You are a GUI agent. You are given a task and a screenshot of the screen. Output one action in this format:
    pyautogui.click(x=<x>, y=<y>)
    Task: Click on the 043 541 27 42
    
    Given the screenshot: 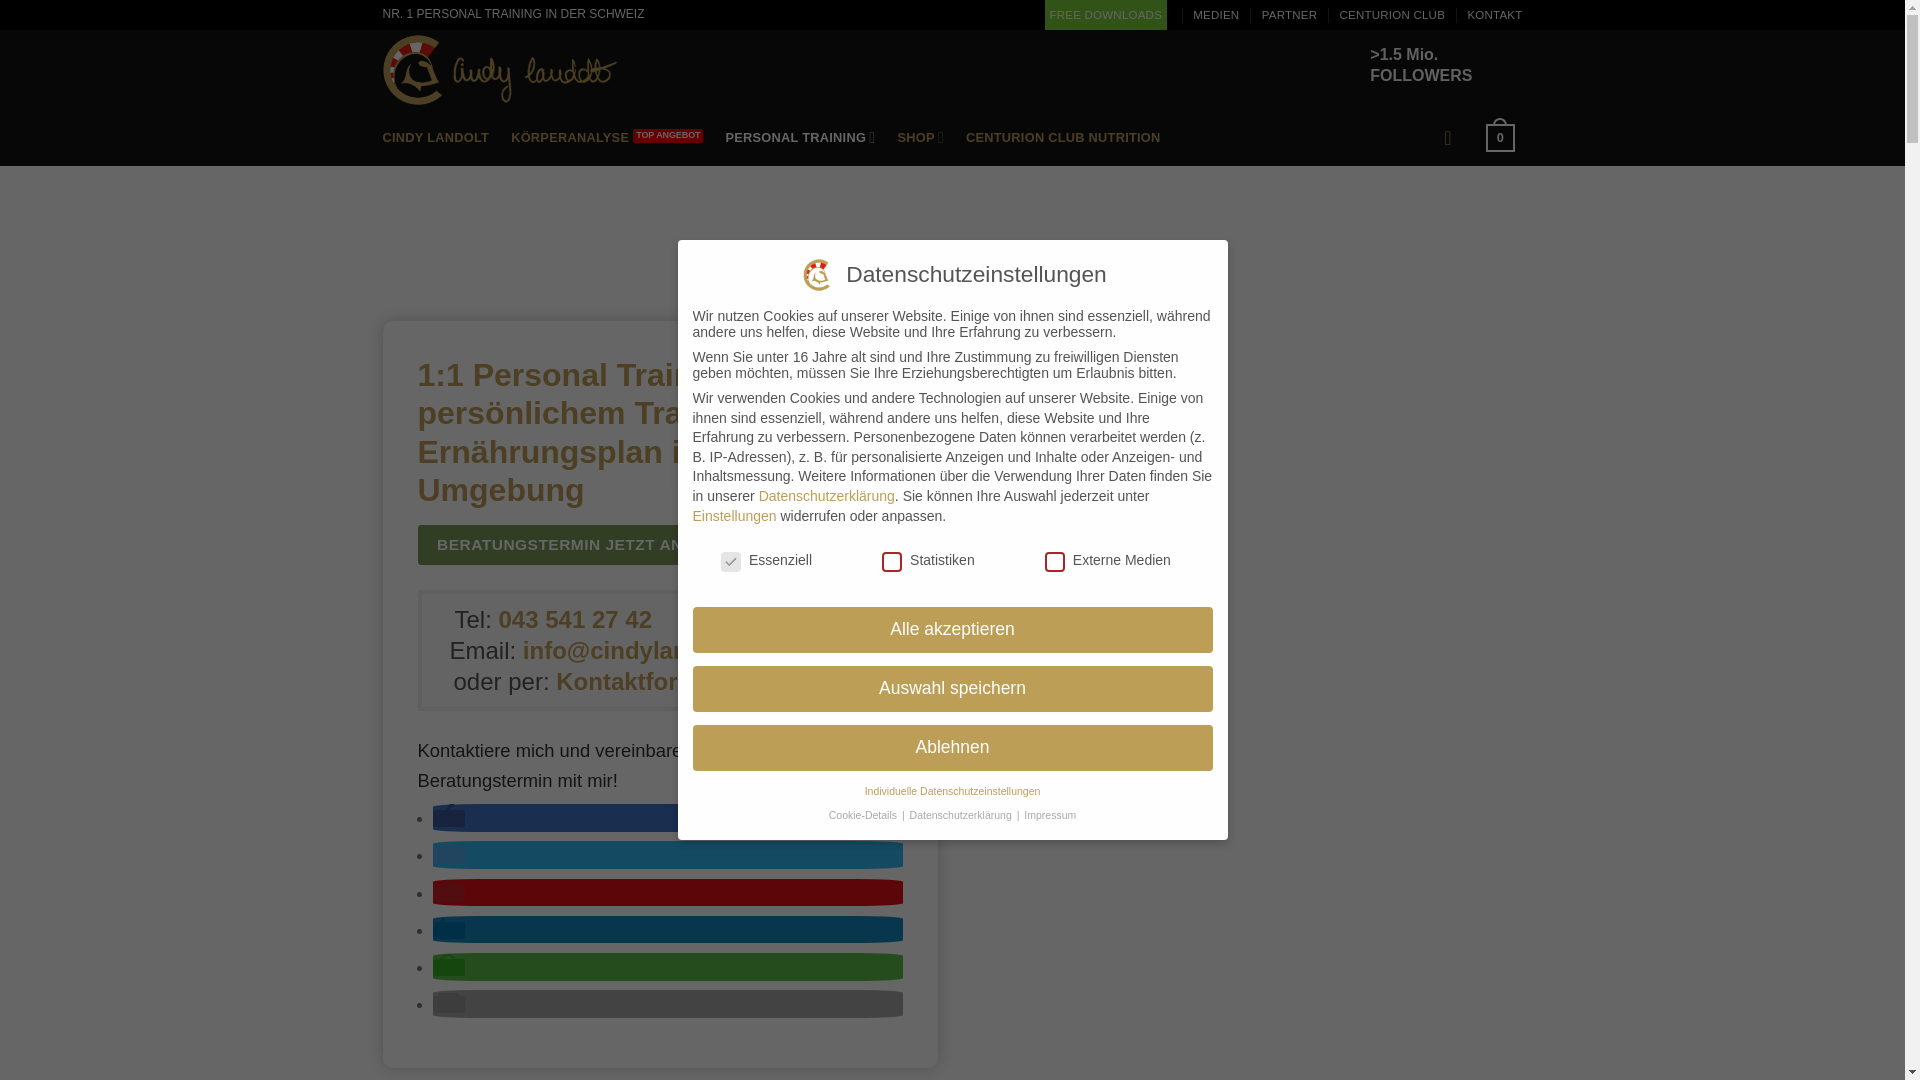 What is the action you would take?
    pyautogui.click(x=576, y=620)
    